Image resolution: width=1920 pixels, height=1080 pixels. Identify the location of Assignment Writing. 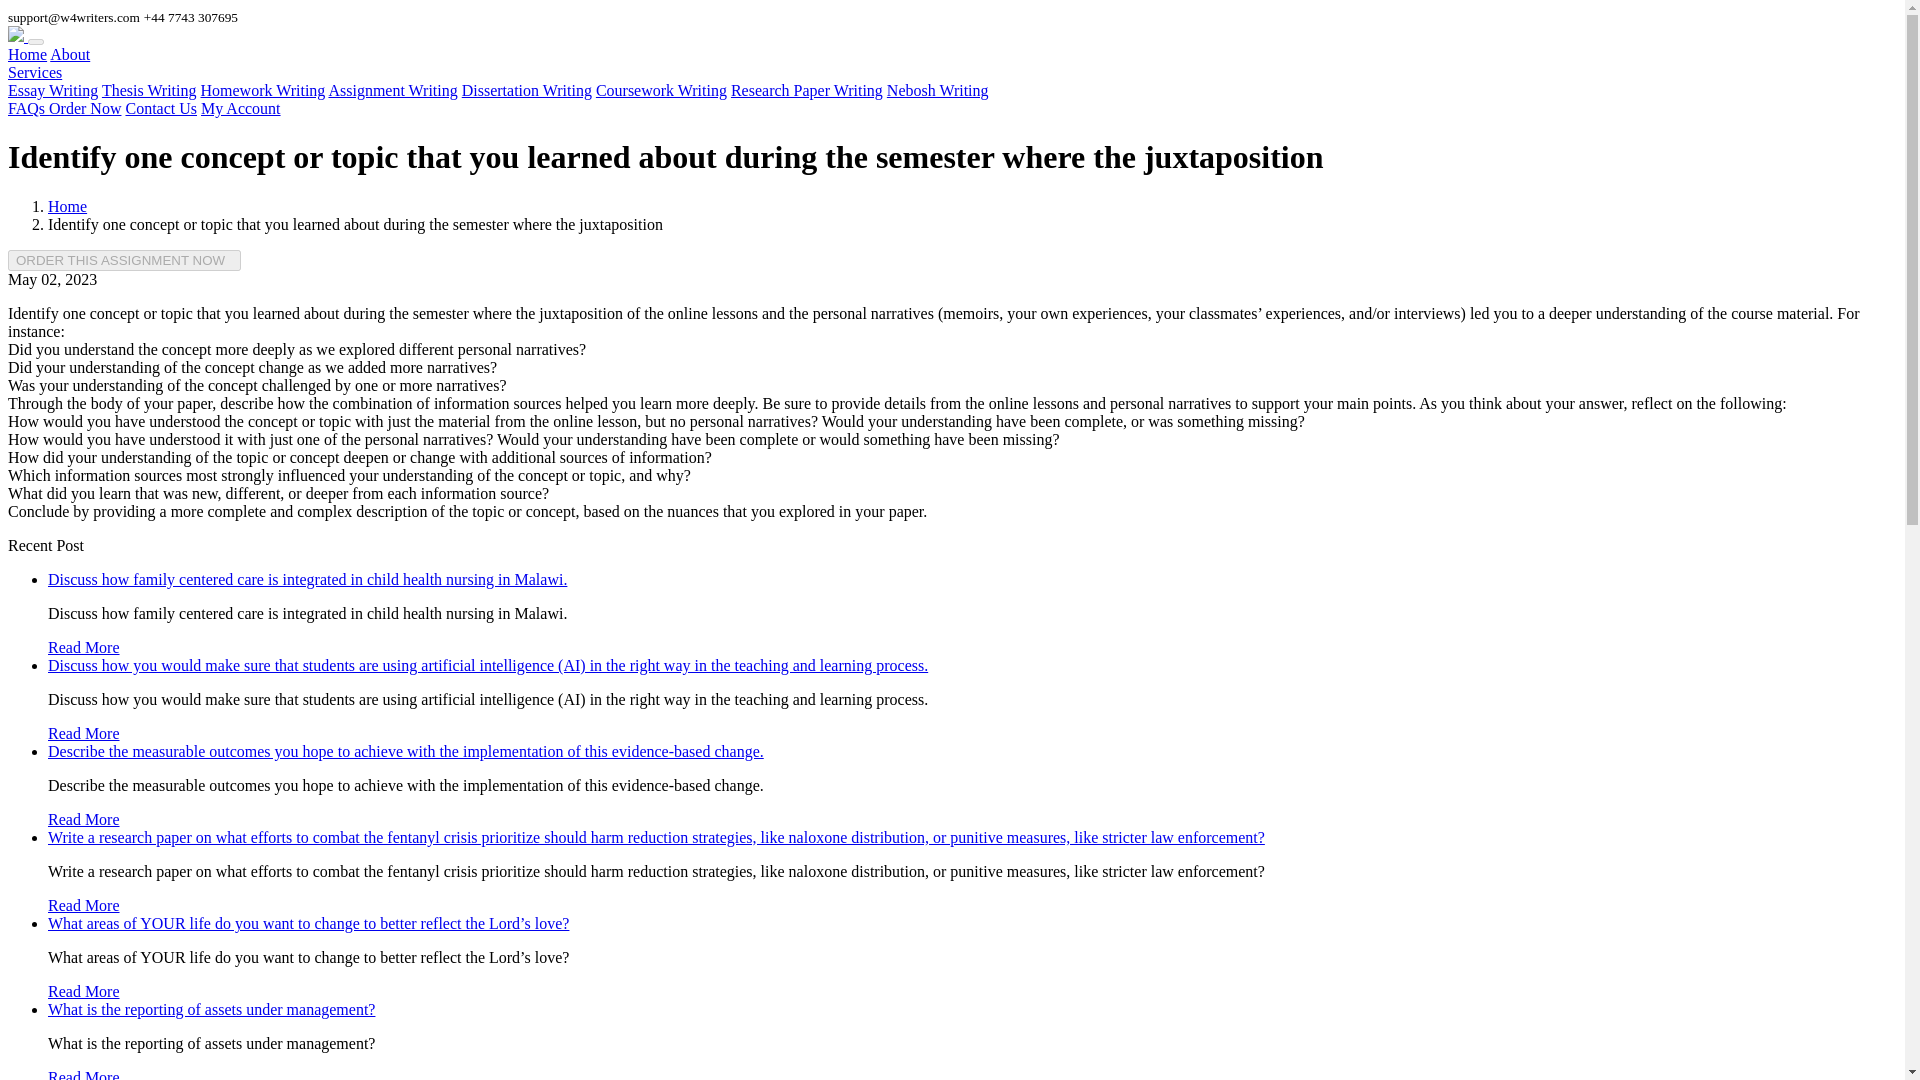
(392, 90).